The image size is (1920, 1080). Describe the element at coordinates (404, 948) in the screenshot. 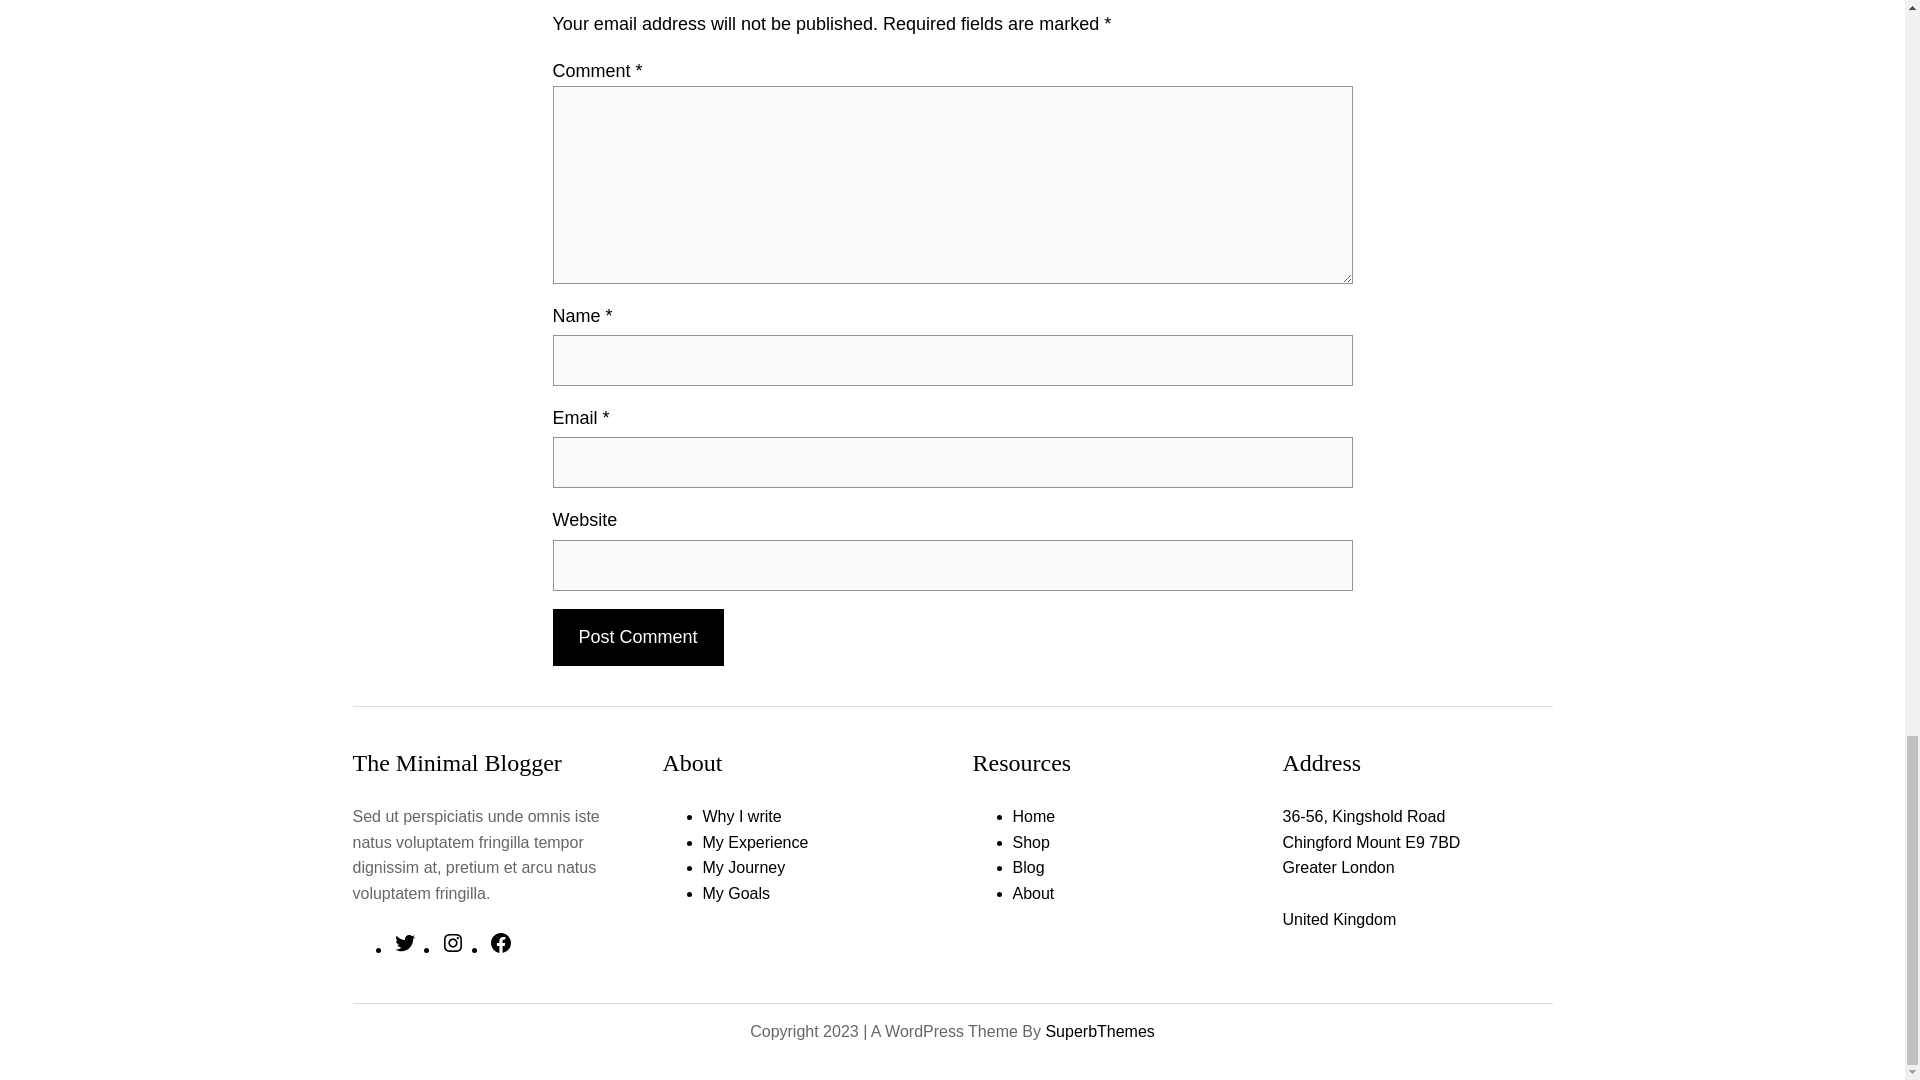

I see `Twitter` at that location.